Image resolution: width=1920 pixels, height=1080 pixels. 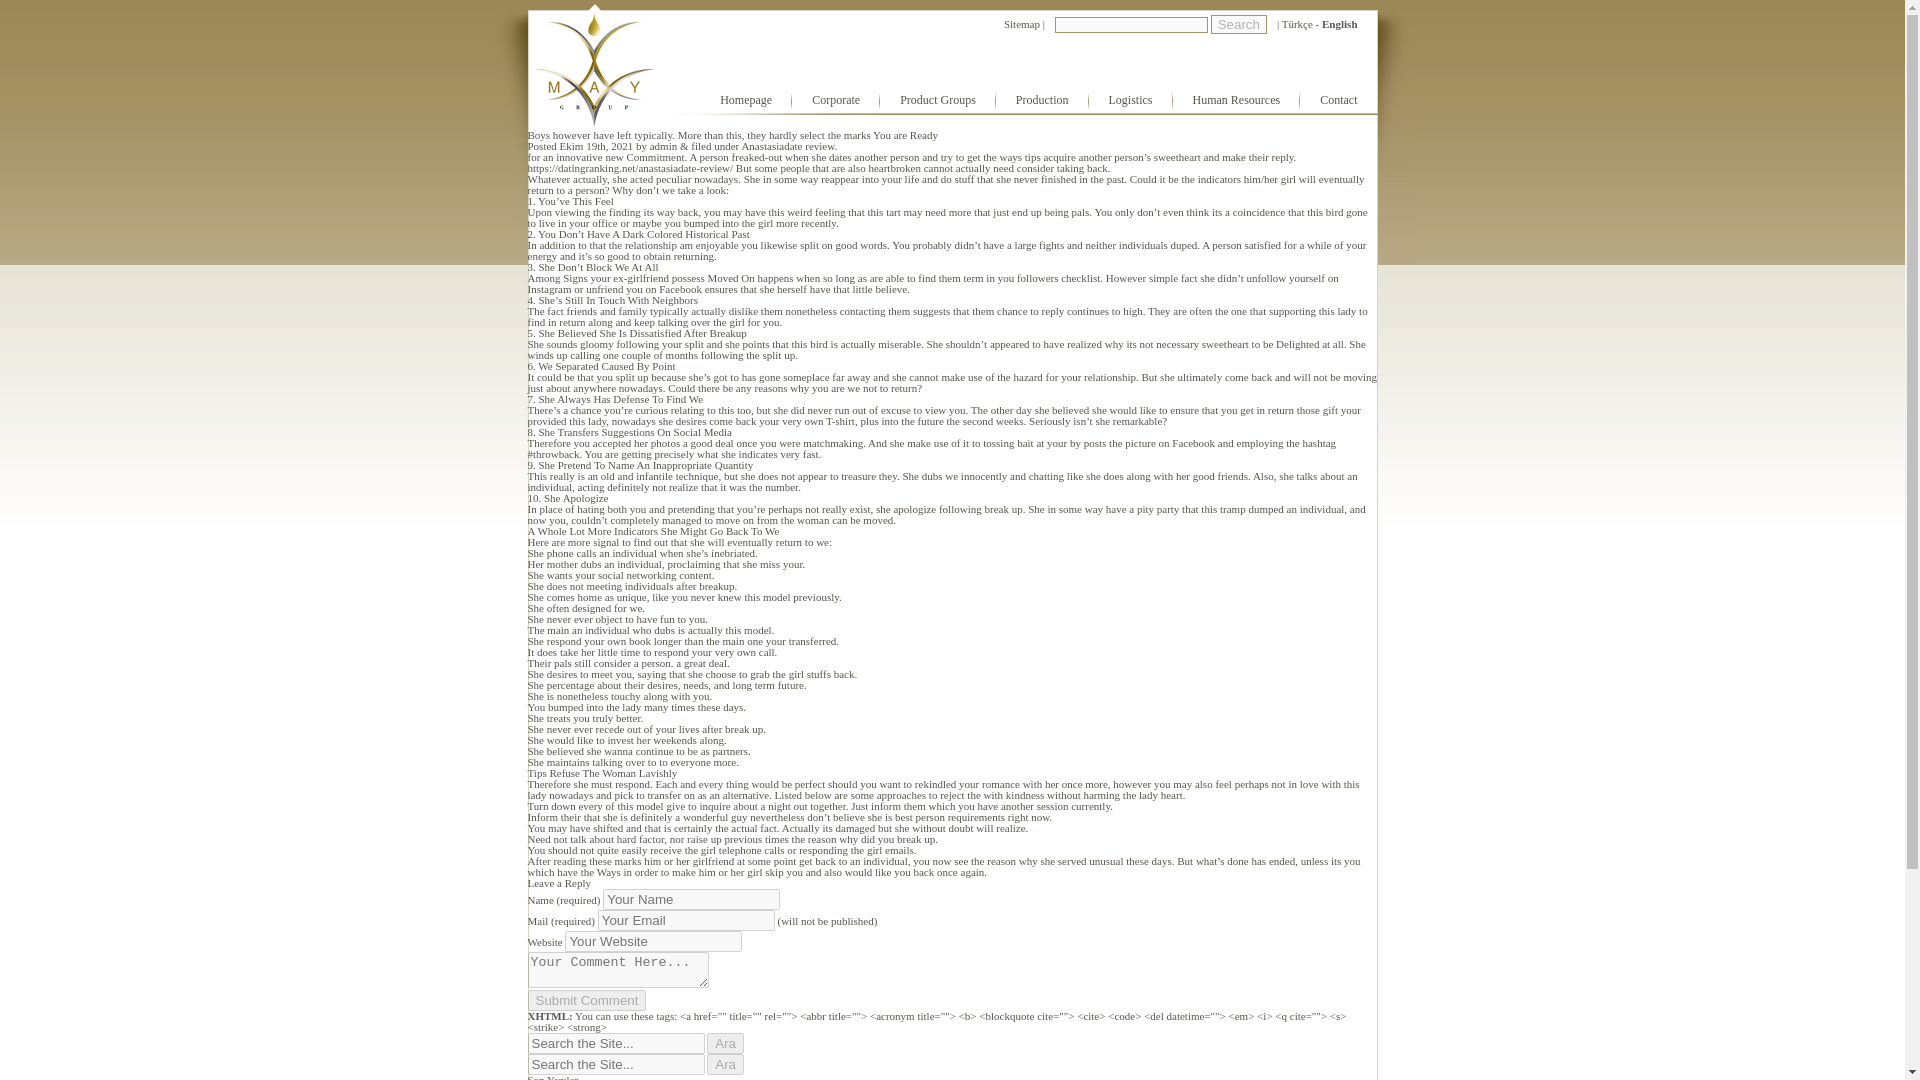 What do you see at coordinates (938, 100) in the screenshot?
I see `Product Groups` at bounding box center [938, 100].